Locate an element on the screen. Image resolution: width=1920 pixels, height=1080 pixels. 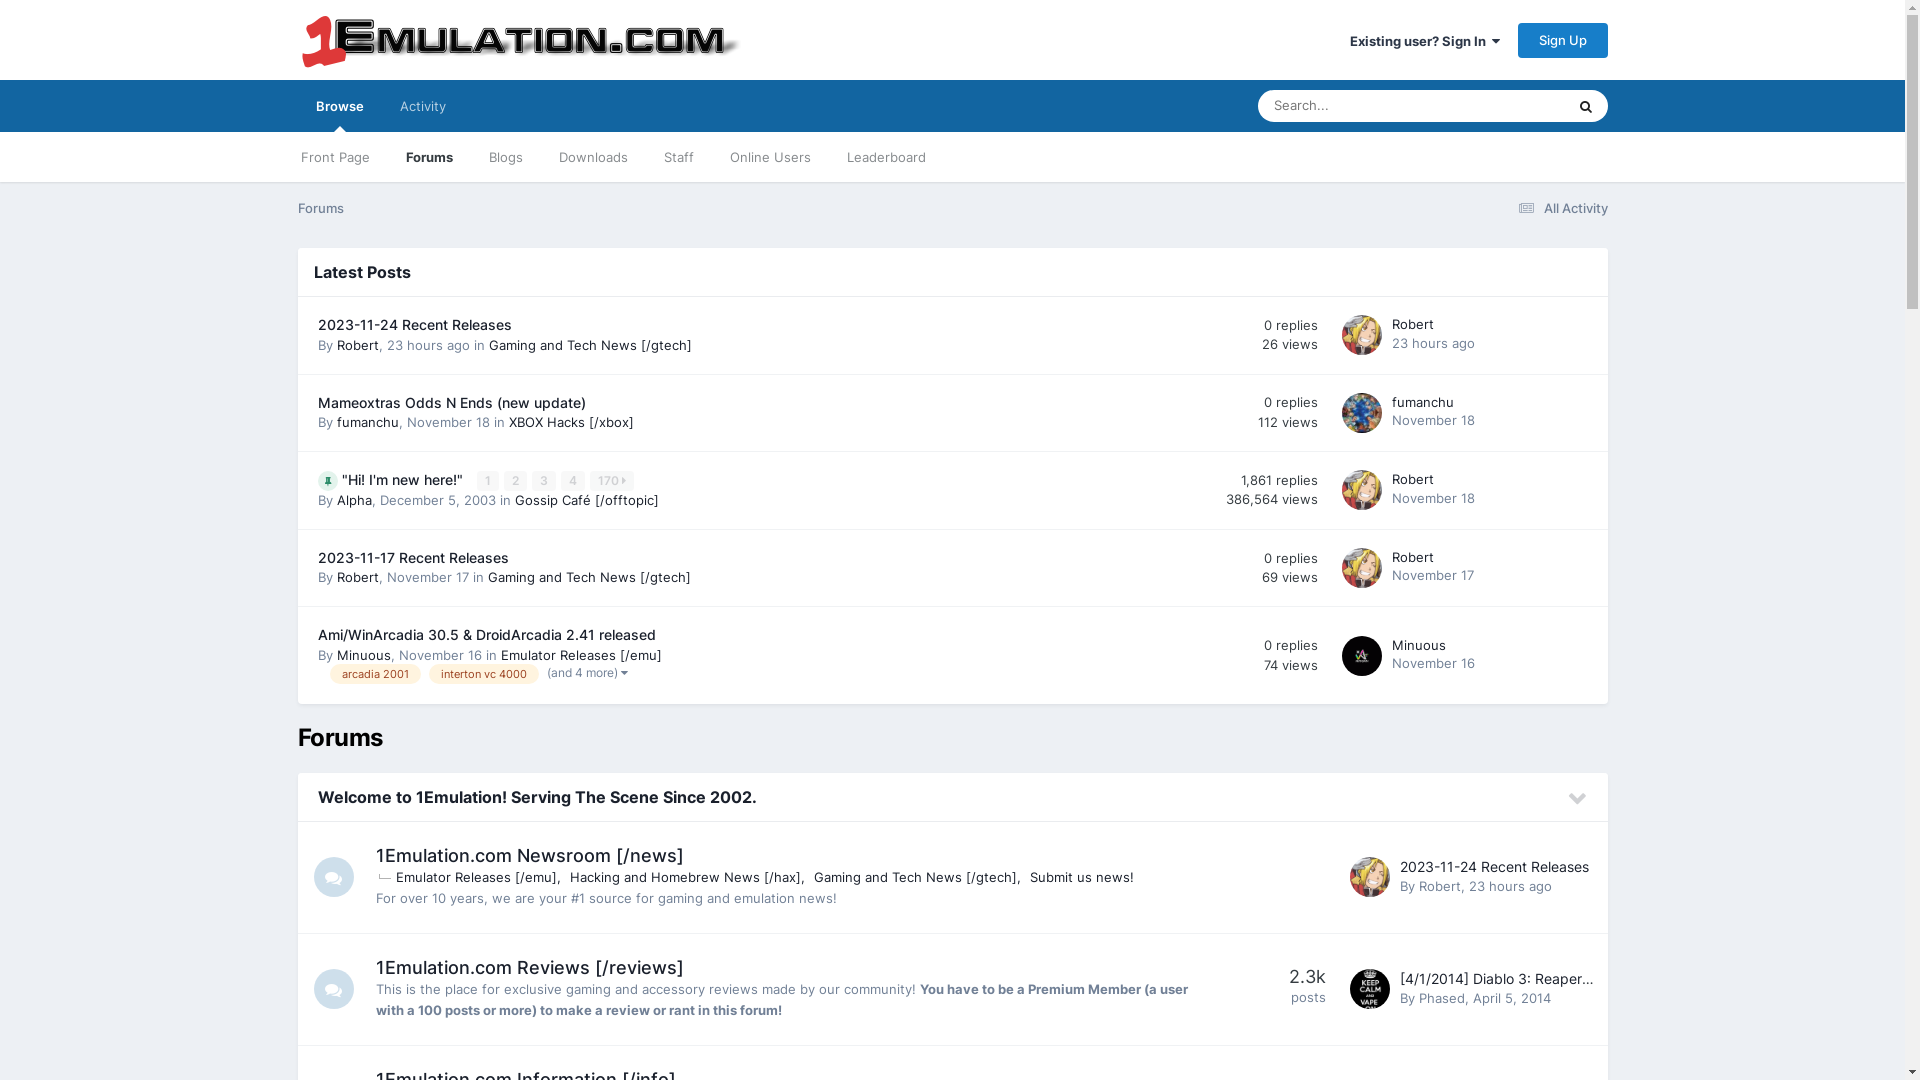
April 5, 2014 is located at coordinates (1511, 998).